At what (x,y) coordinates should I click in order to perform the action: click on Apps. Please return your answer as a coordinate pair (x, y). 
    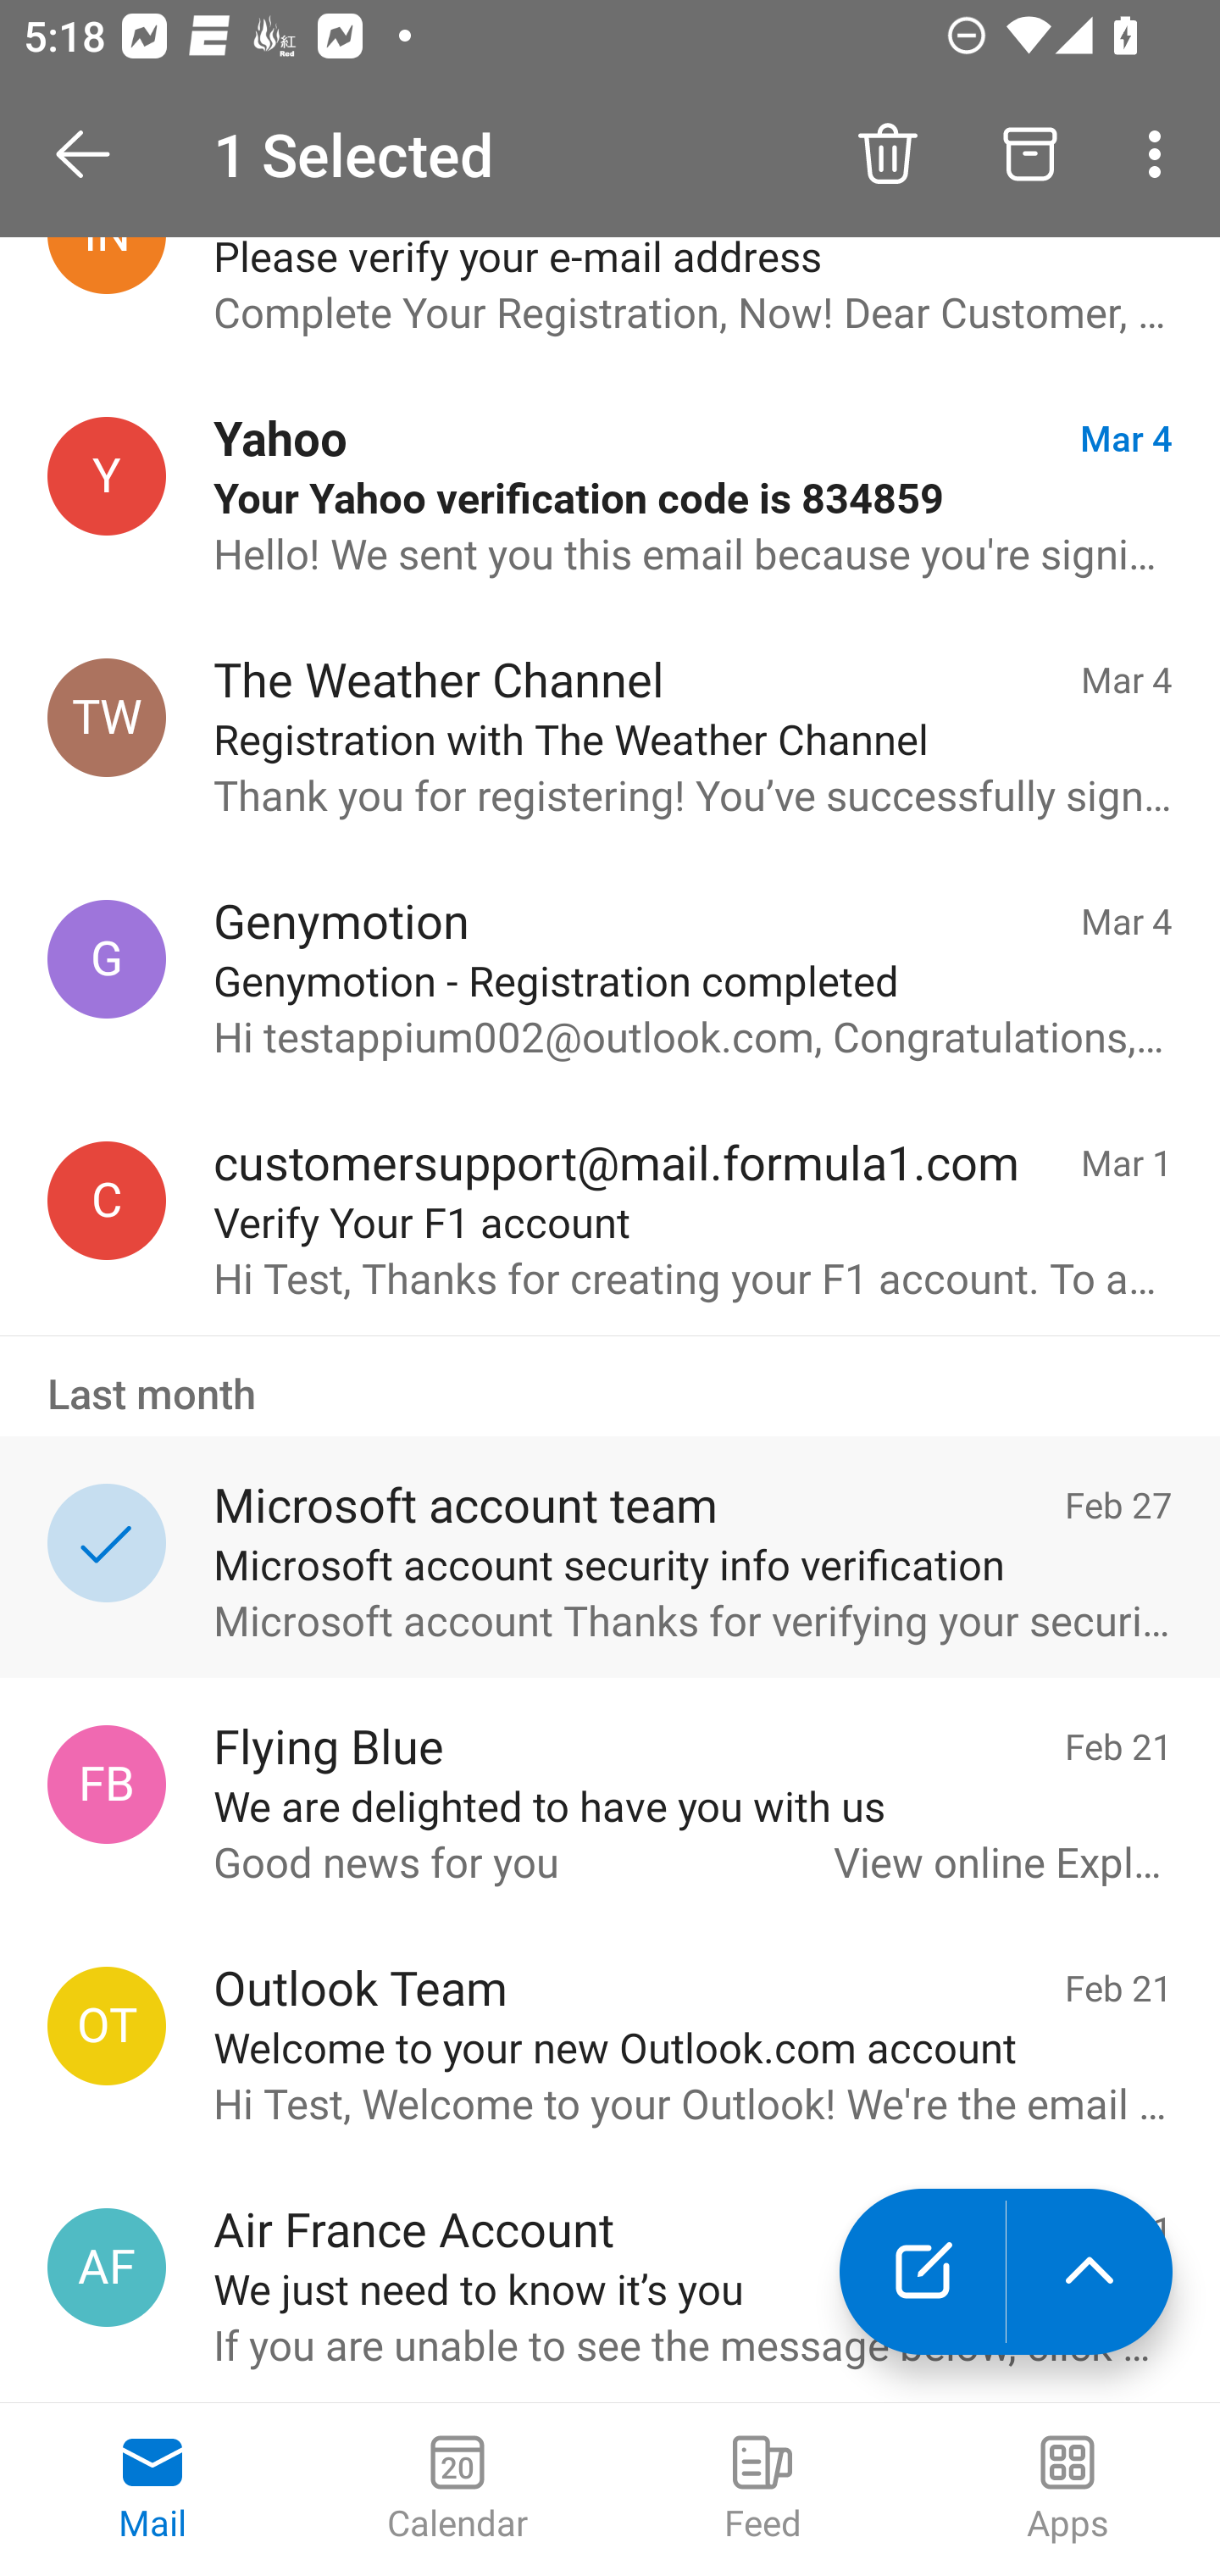
    Looking at the image, I should click on (1067, 2490).